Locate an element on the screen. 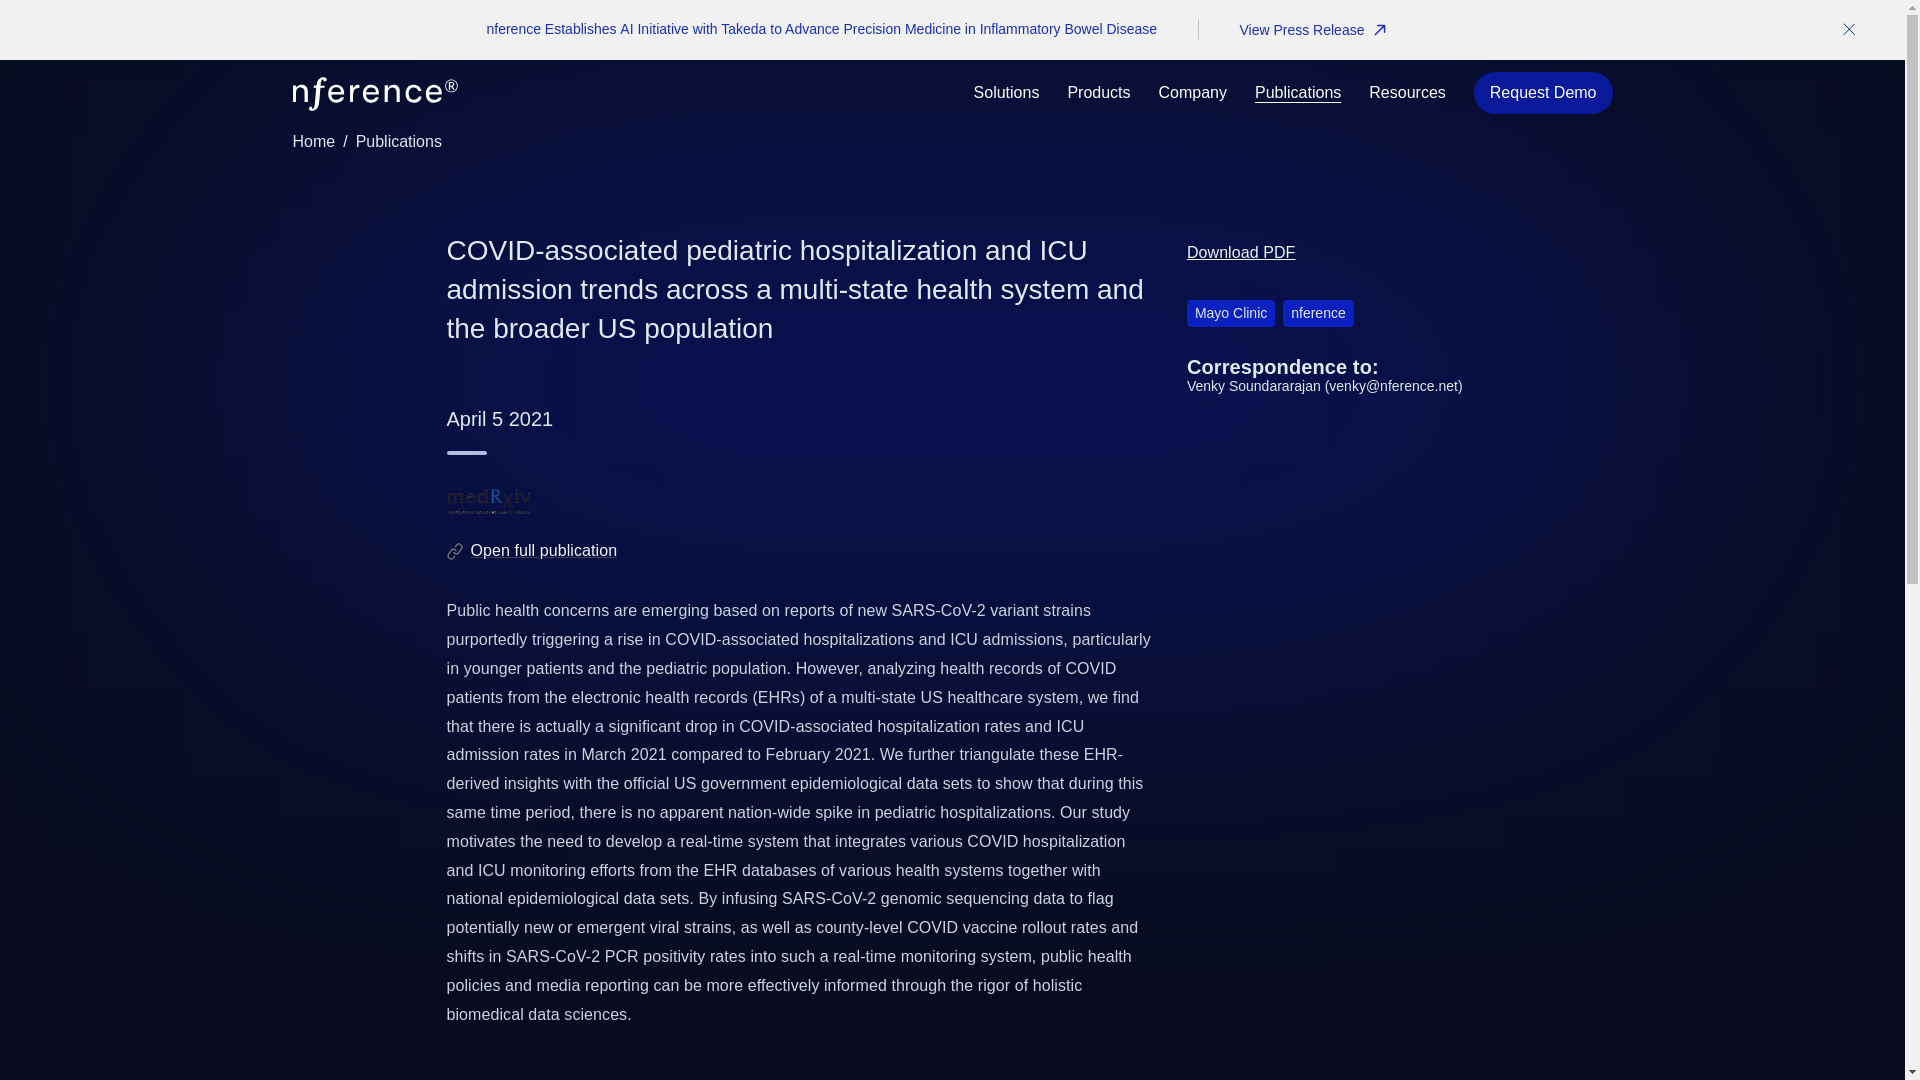  Home is located at coordinates (312, 141).